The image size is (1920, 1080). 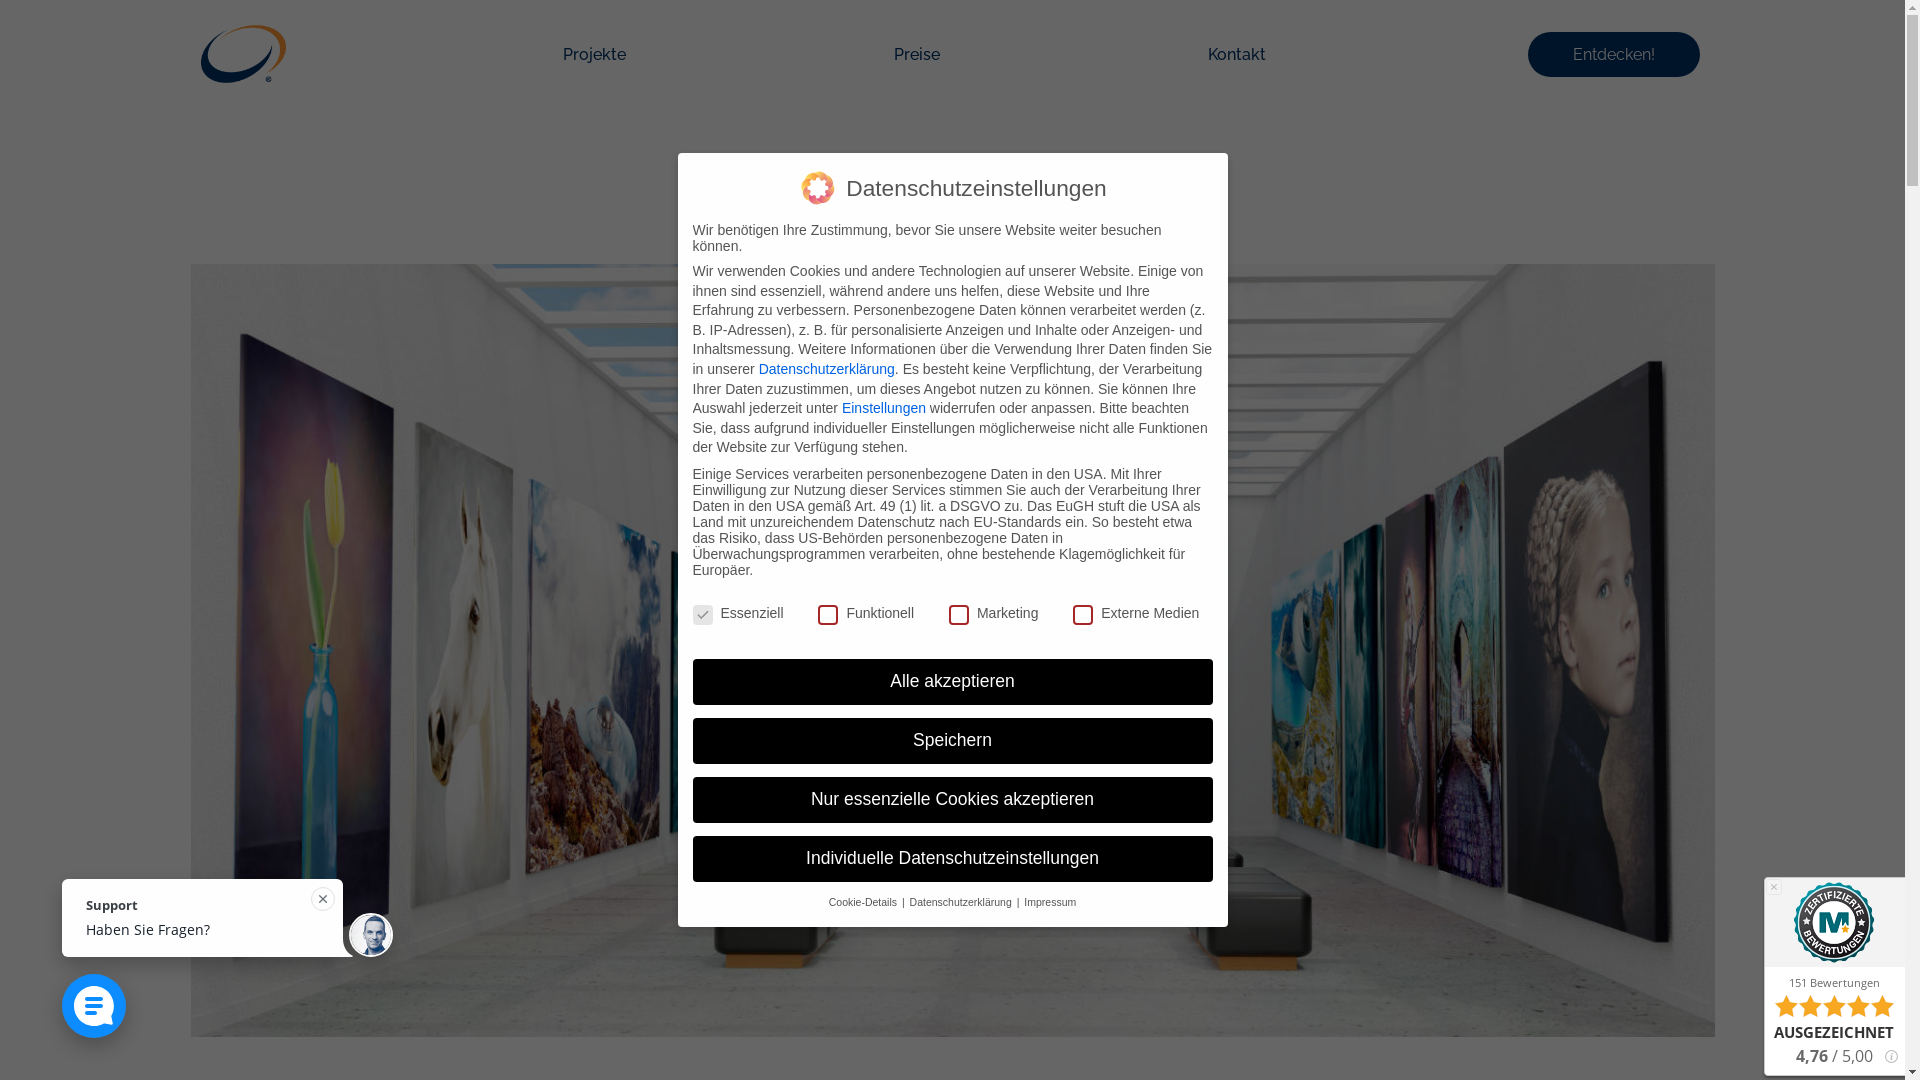 What do you see at coordinates (1050, 902) in the screenshot?
I see `Impressum` at bounding box center [1050, 902].